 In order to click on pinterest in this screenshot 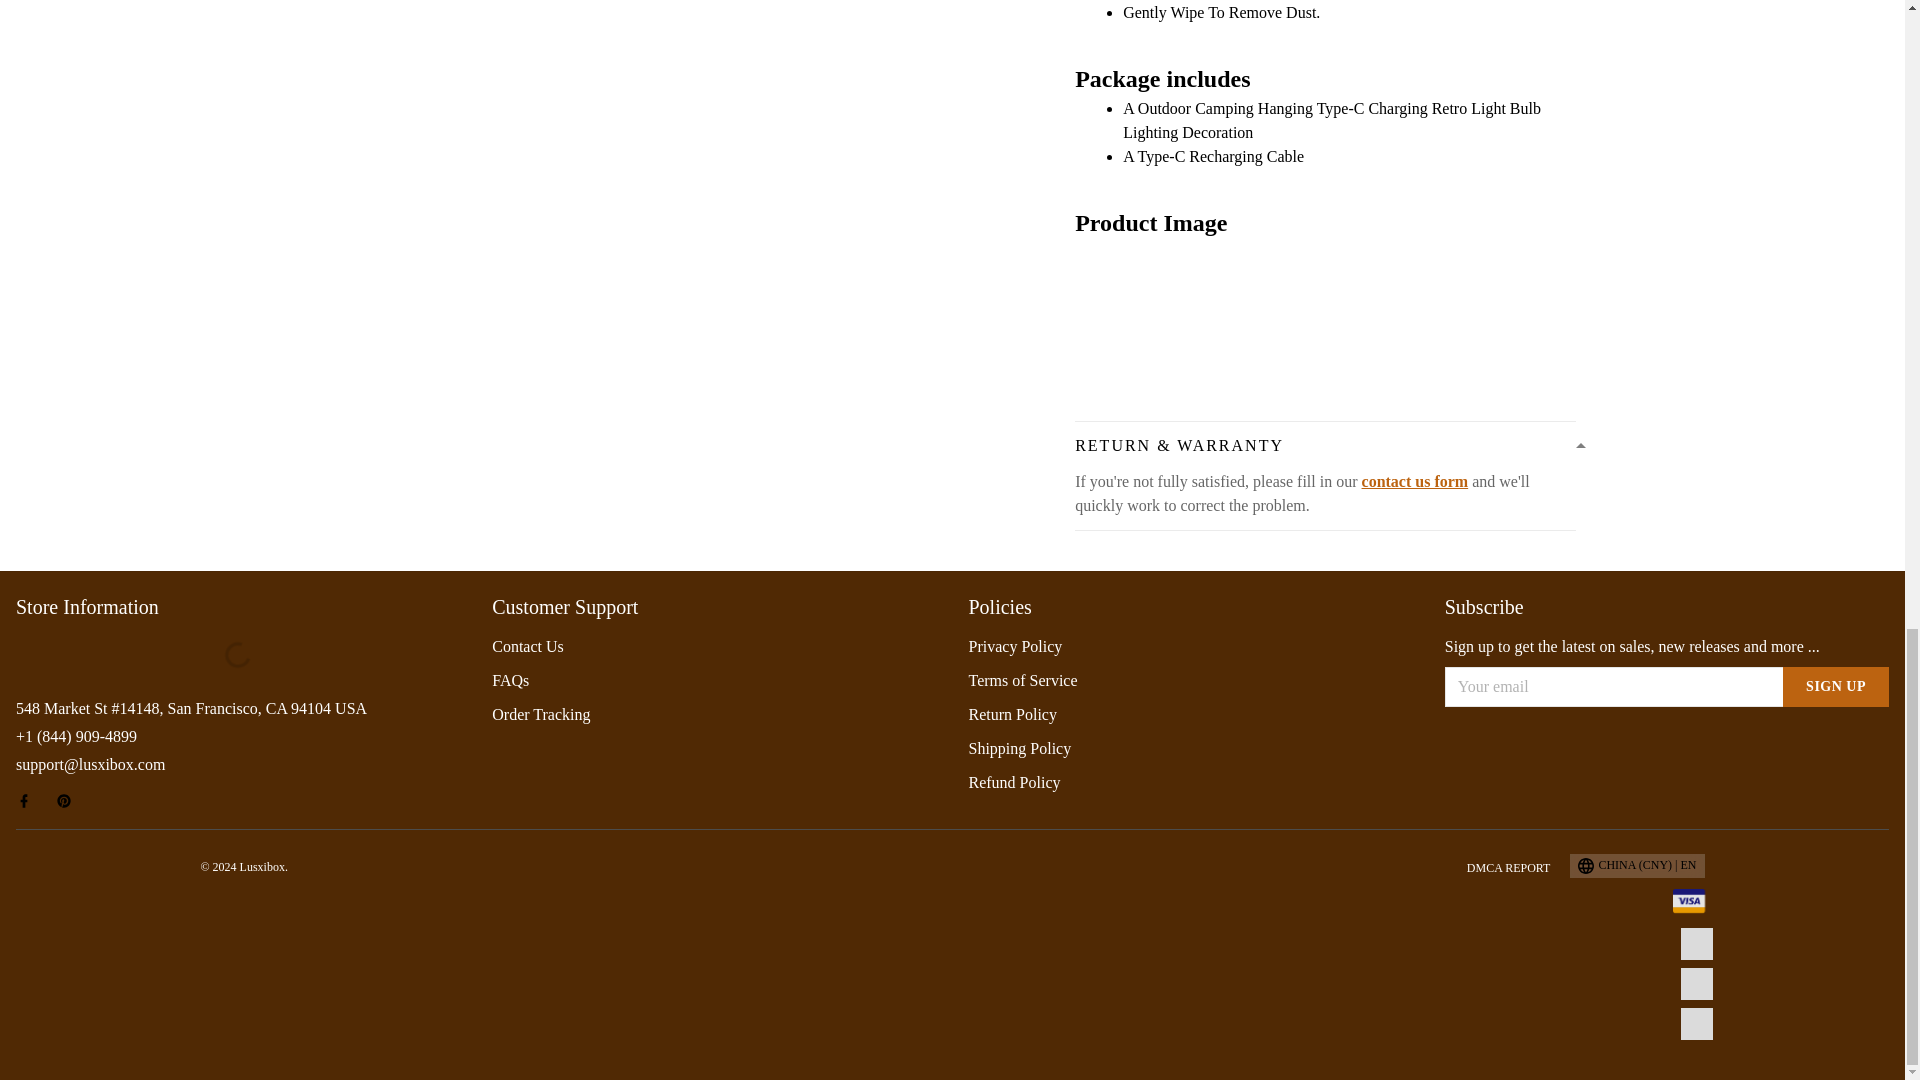, I will do `click(70, 800)`.